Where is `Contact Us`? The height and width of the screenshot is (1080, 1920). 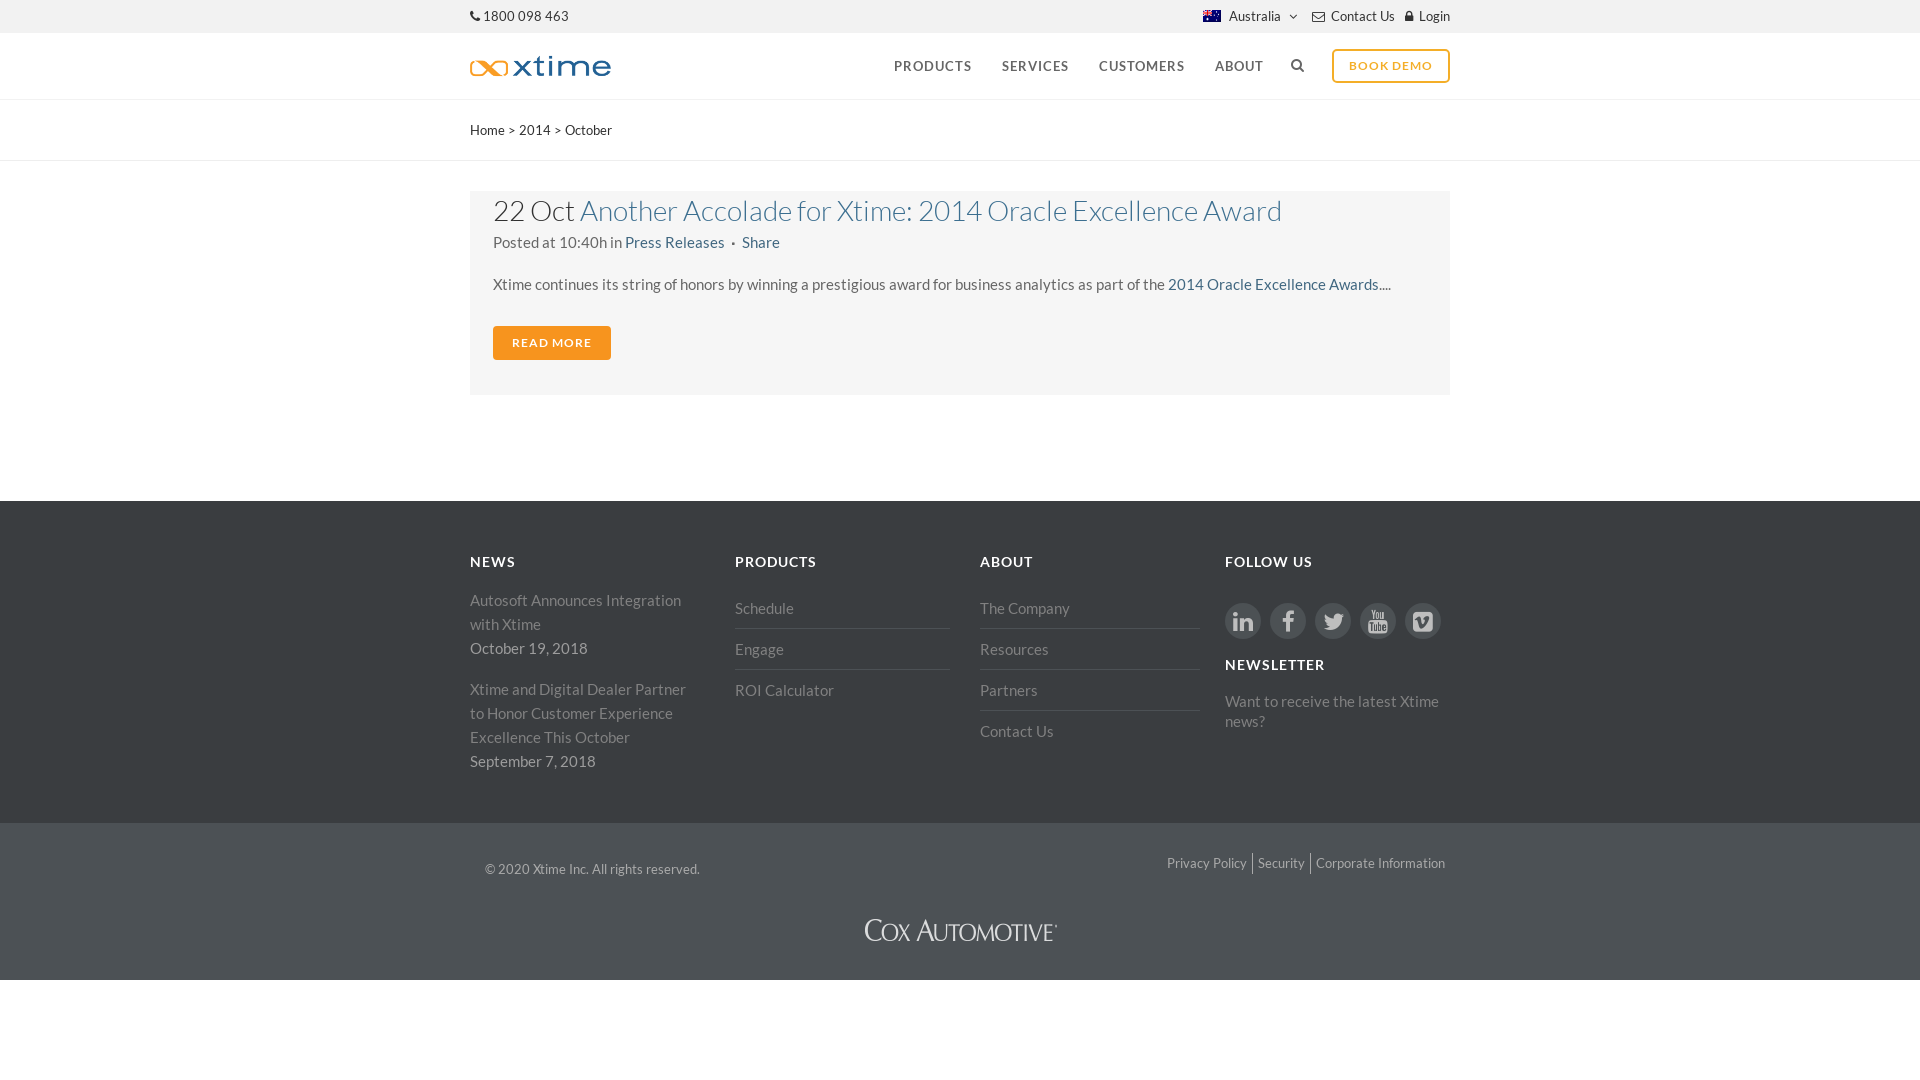
Contact Us is located at coordinates (1360, 16).